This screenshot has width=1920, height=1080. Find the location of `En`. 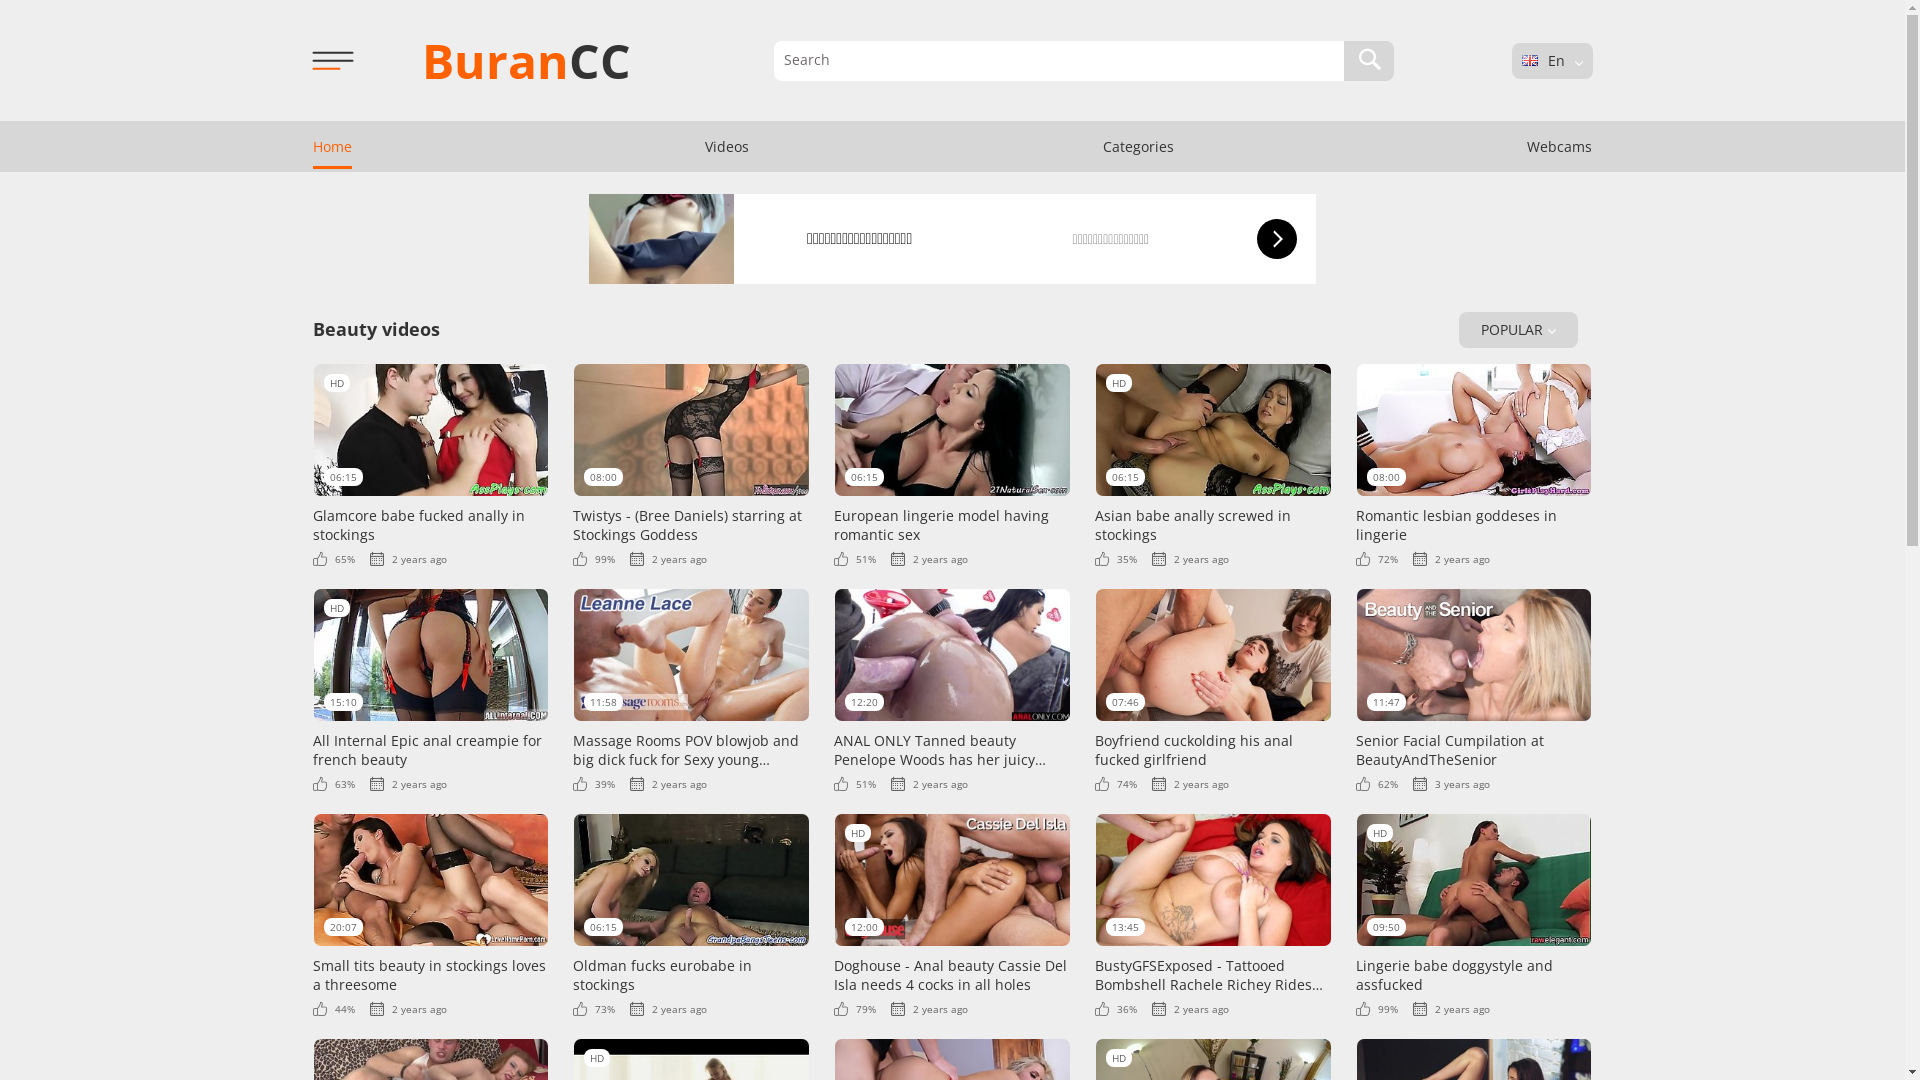

En is located at coordinates (1530, 60).